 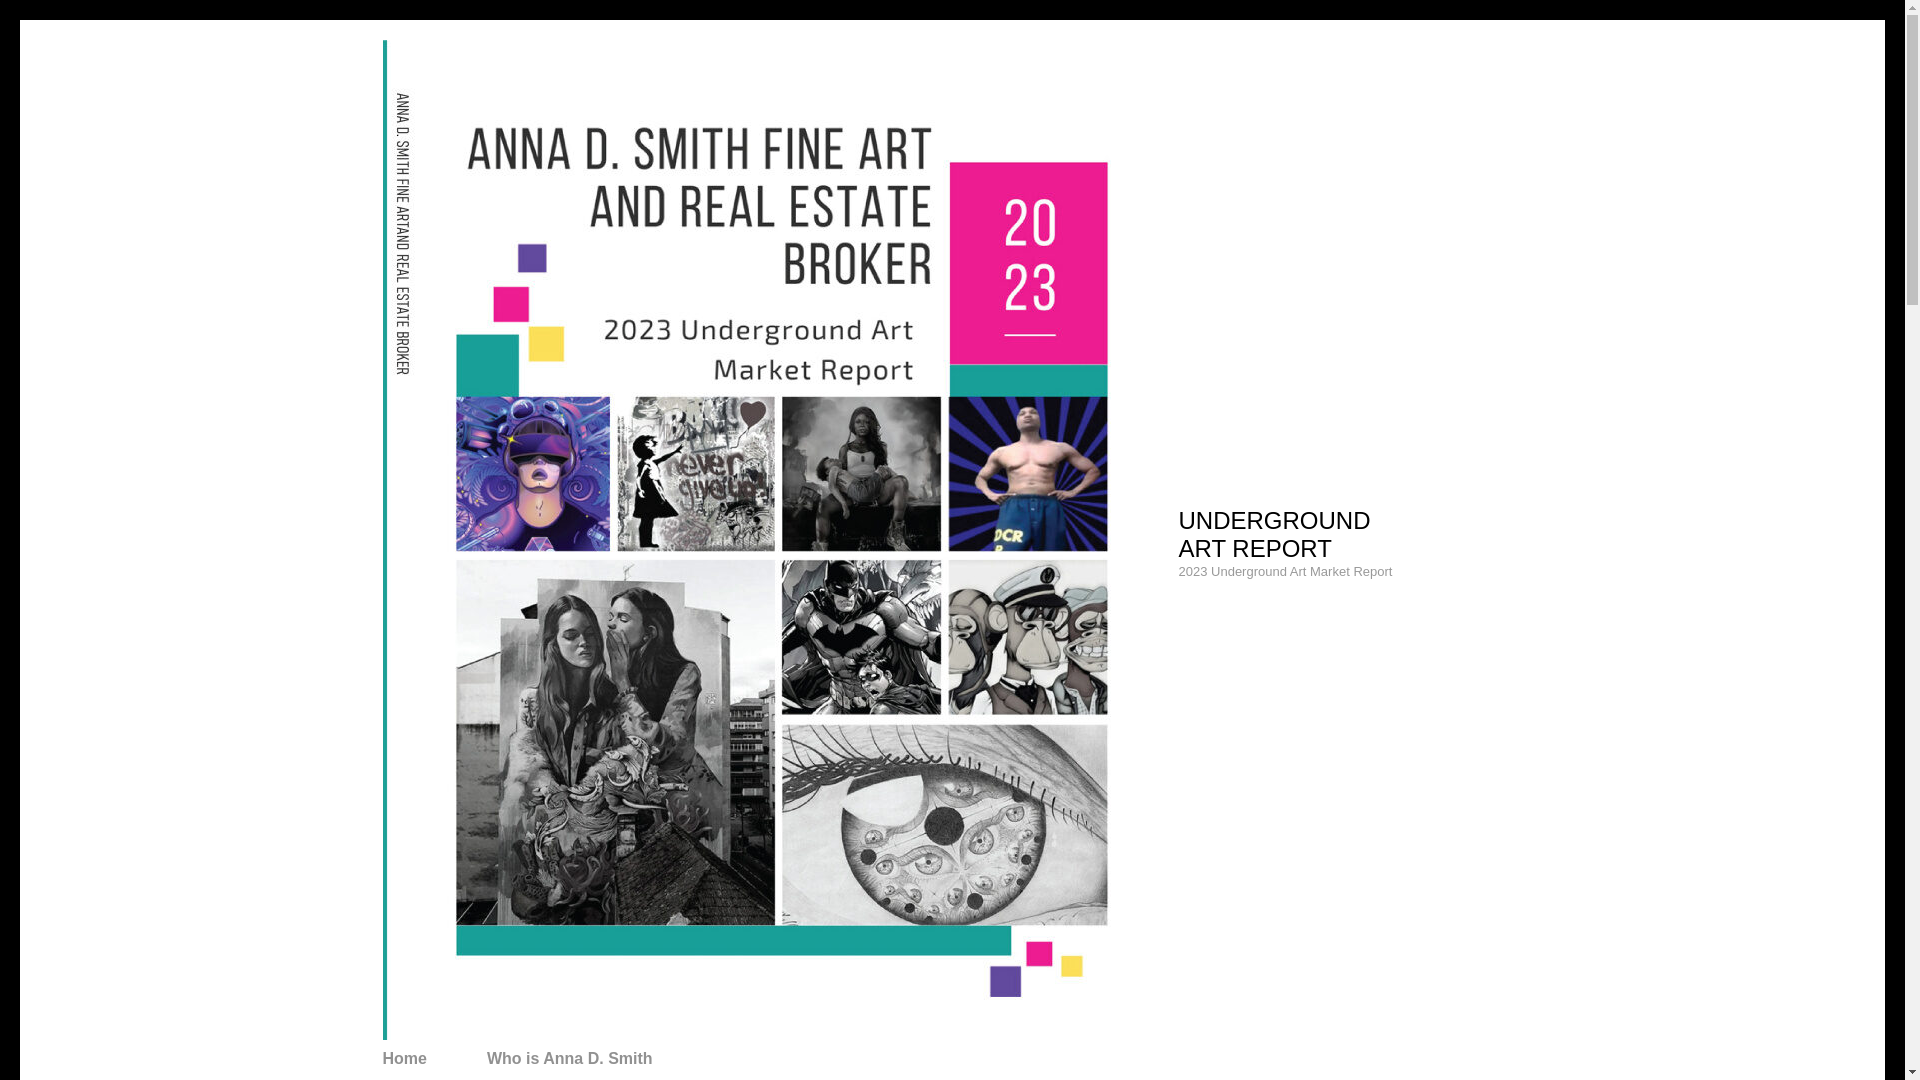 What do you see at coordinates (404, 1058) in the screenshot?
I see `Home` at bounding box center [404, 1058].